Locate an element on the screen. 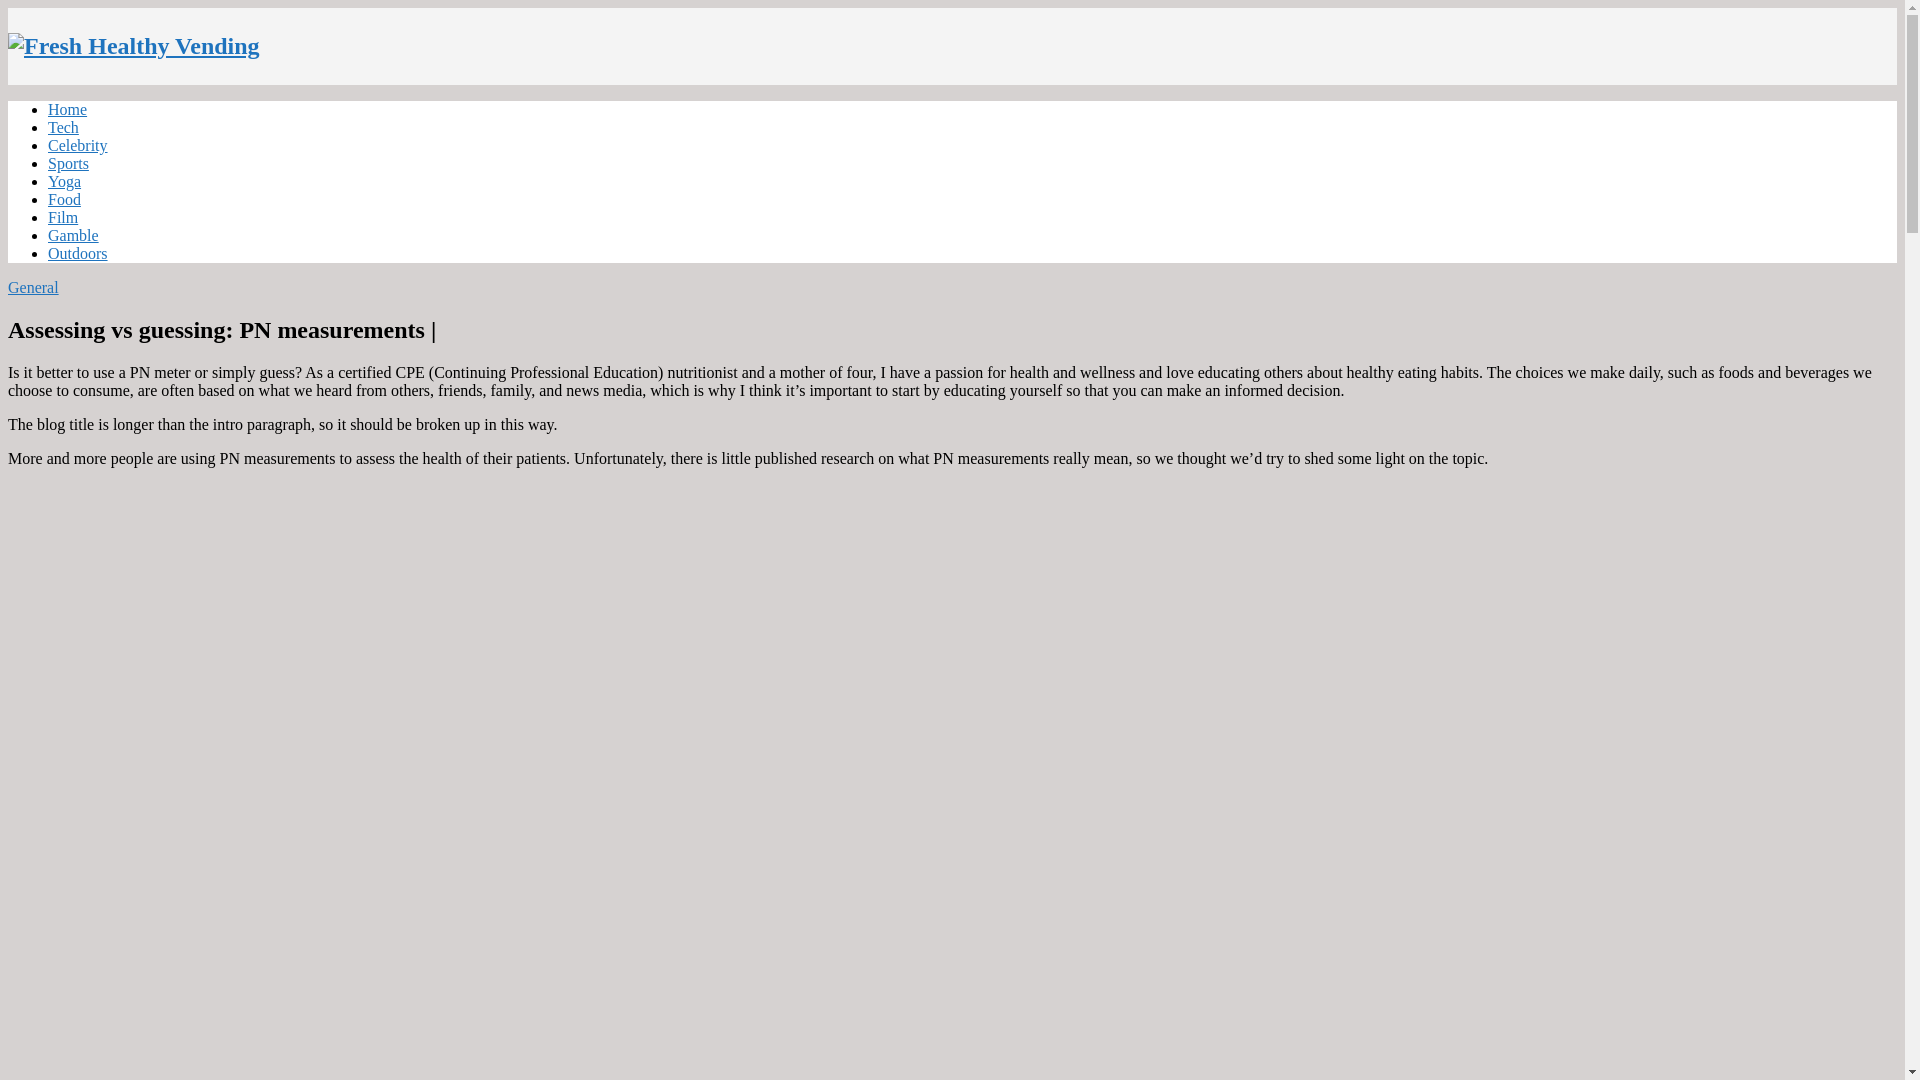 The width and height of the screenshot is (1920, 1080). Home is located at coordinates (67, 109).